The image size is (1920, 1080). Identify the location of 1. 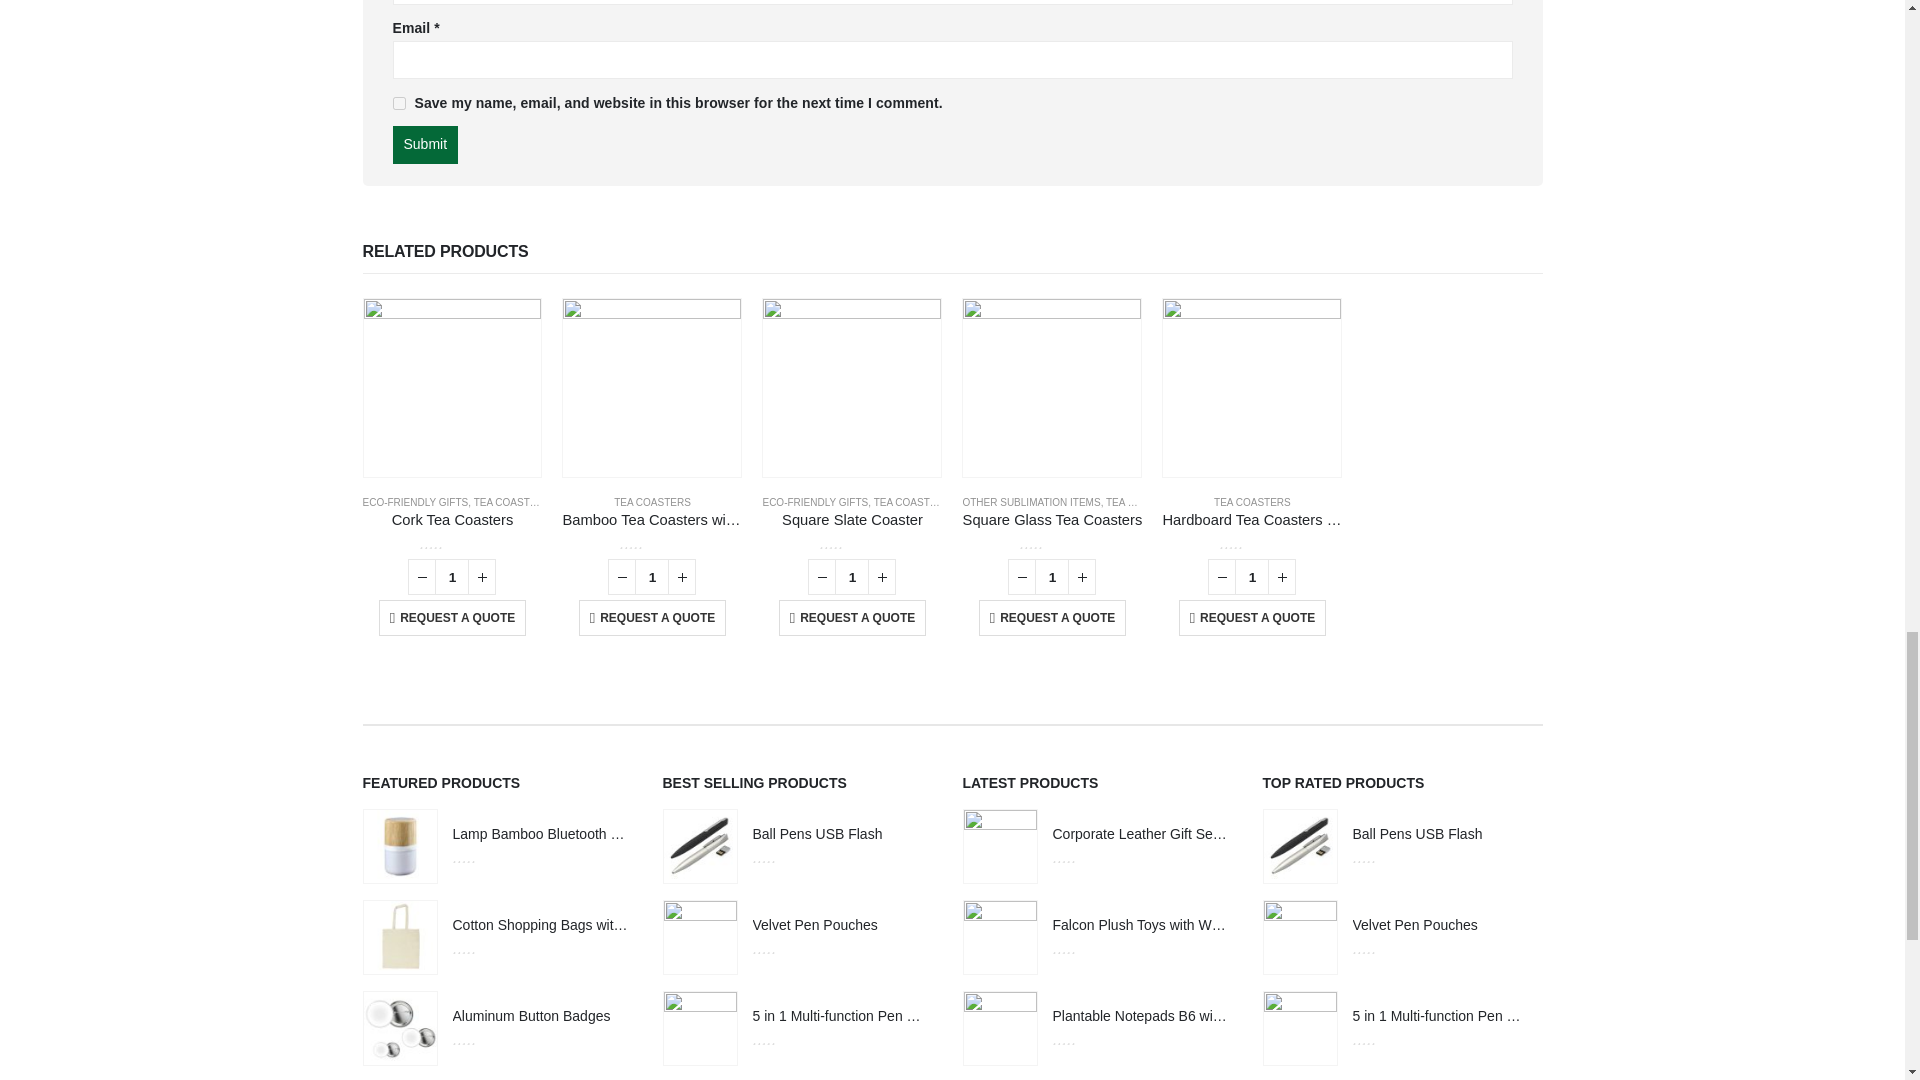
(852, 577).